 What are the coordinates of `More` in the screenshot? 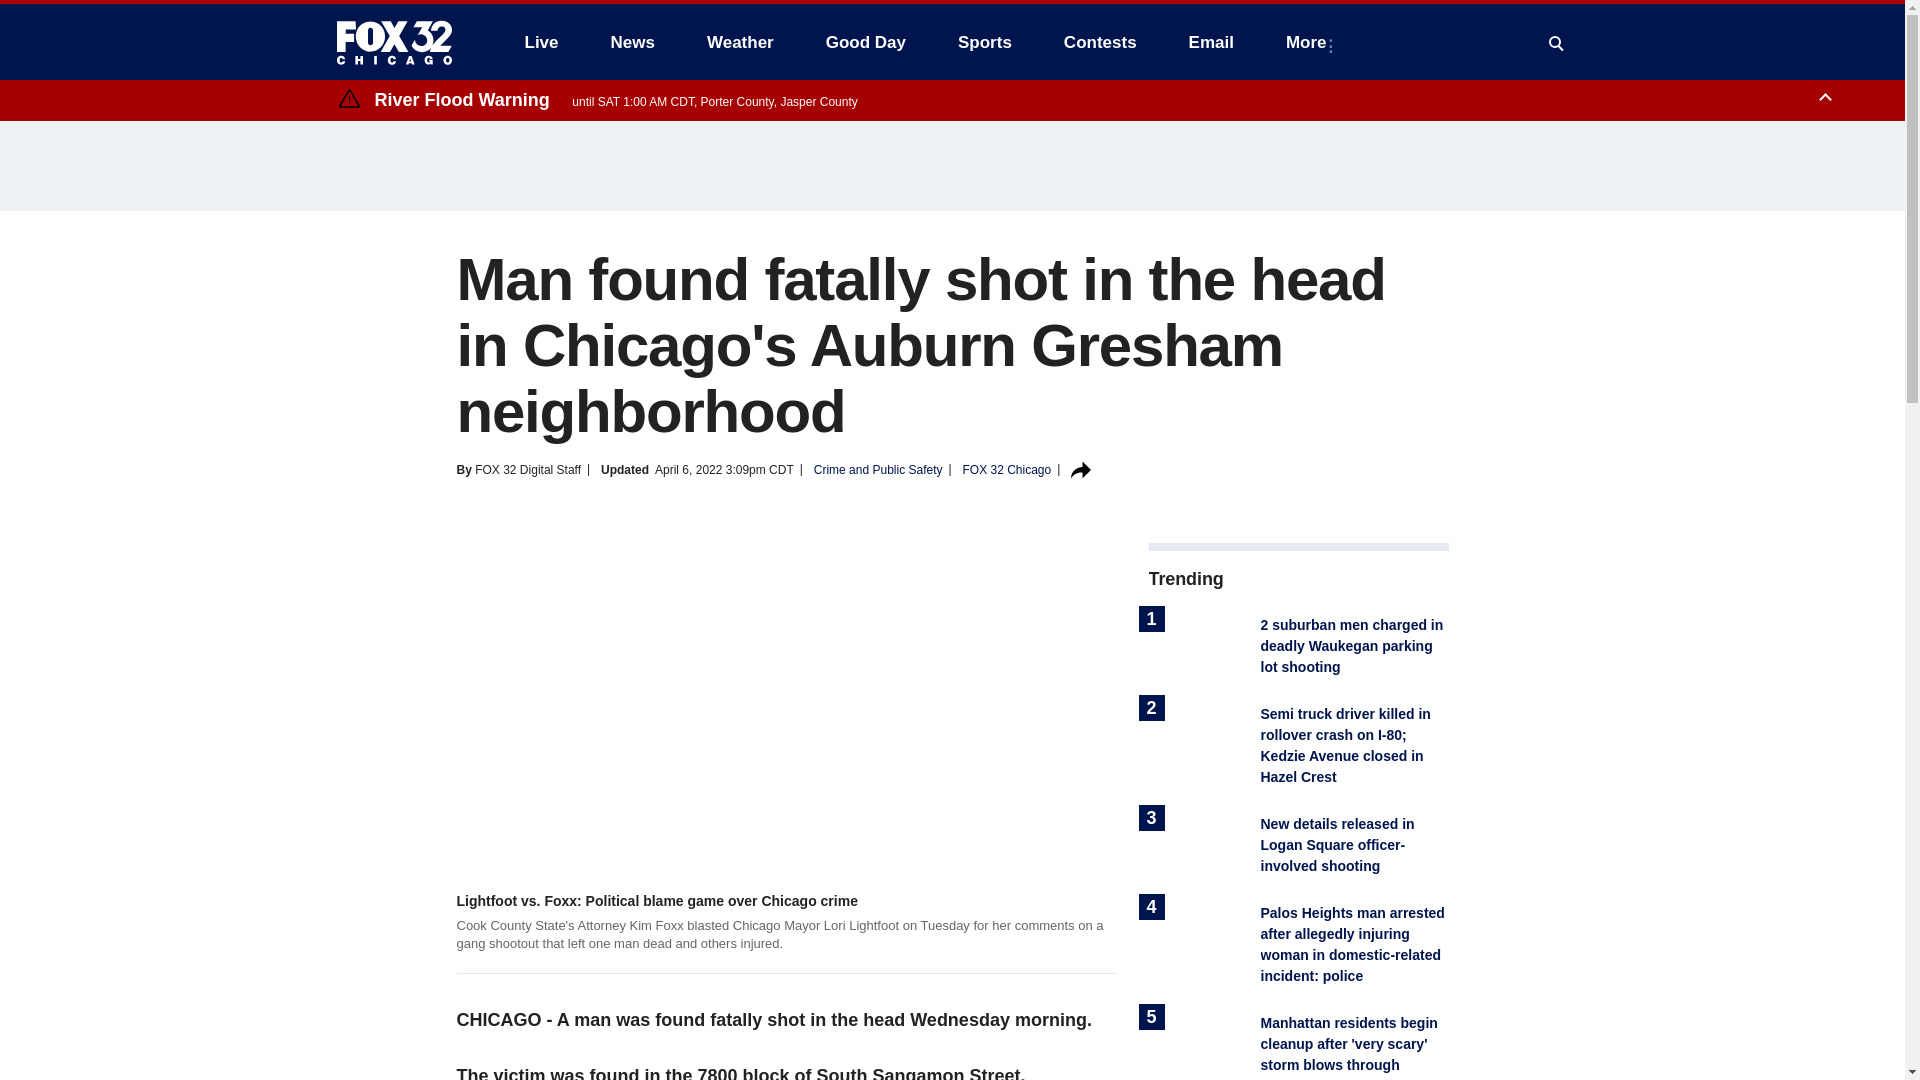 It's located at (1310, 42).